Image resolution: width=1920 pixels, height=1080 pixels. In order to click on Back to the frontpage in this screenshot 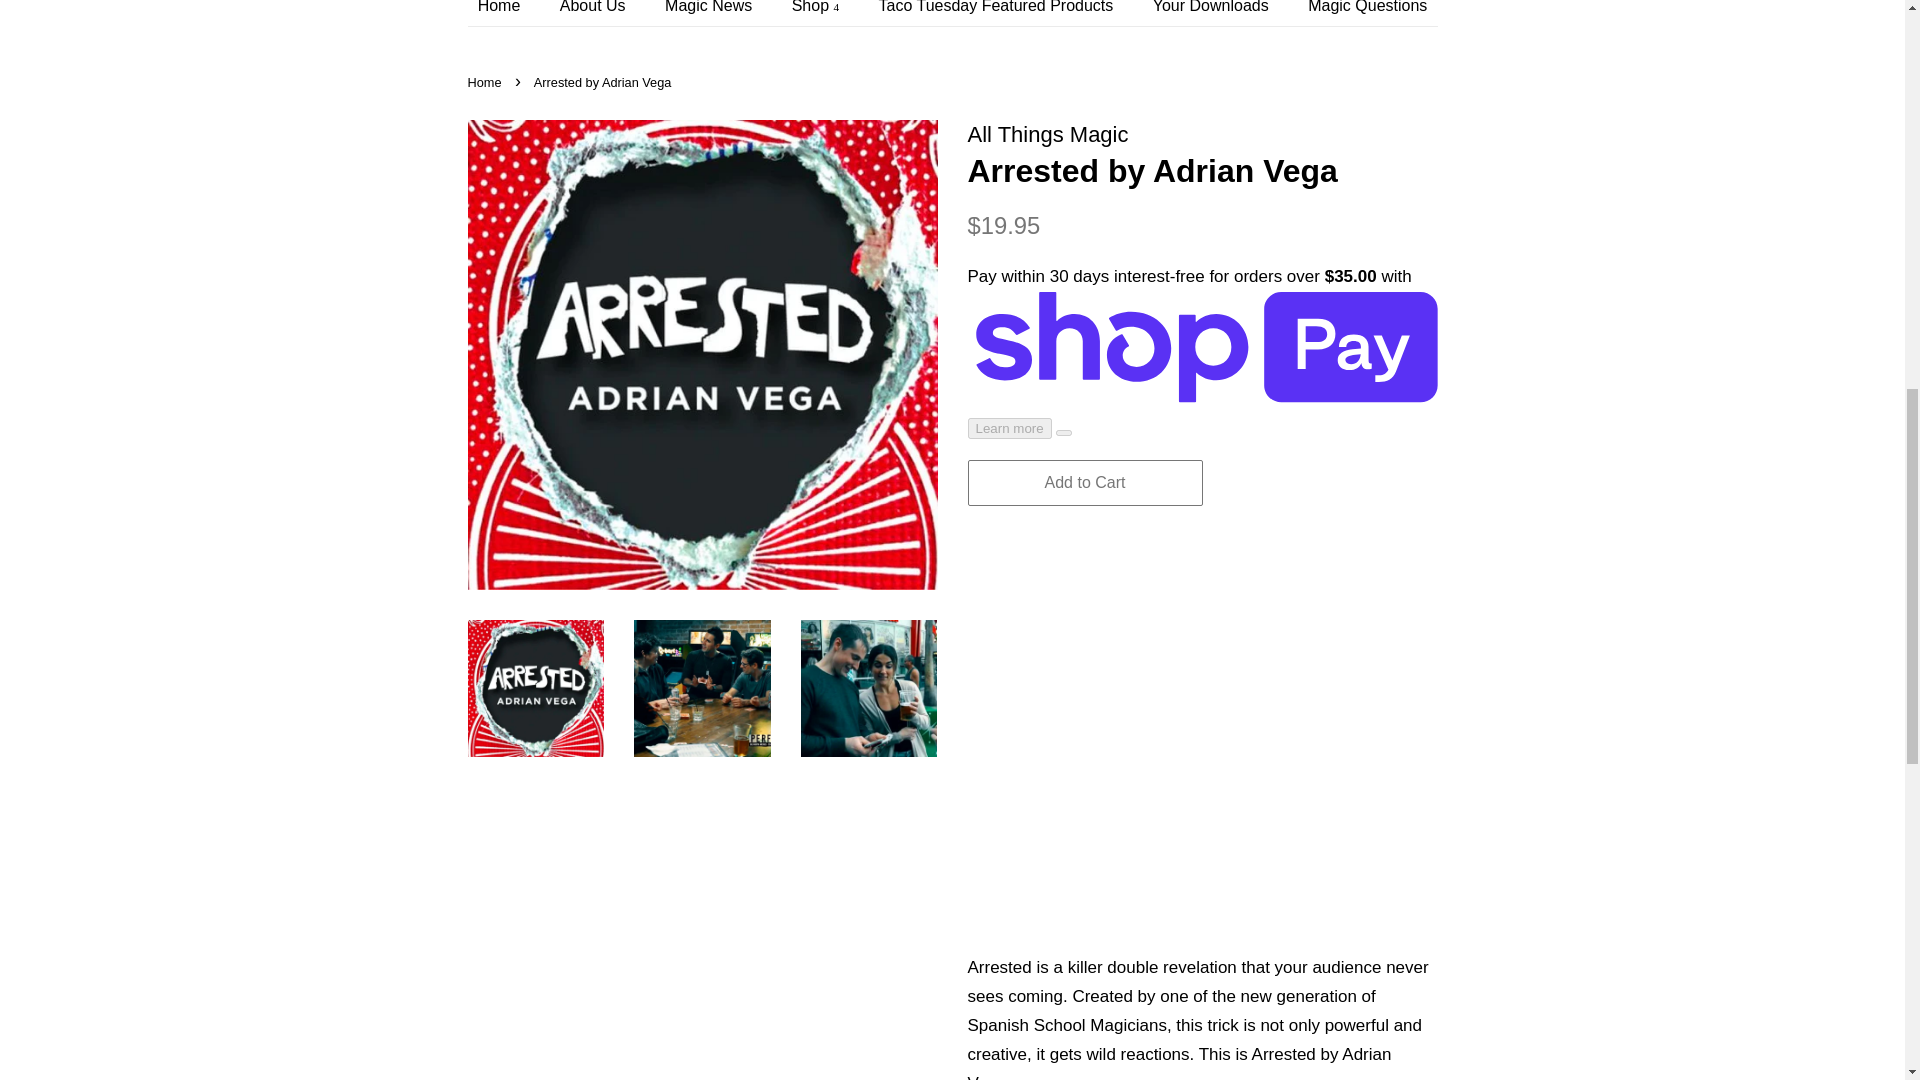, I will do `click(487, 82)`.